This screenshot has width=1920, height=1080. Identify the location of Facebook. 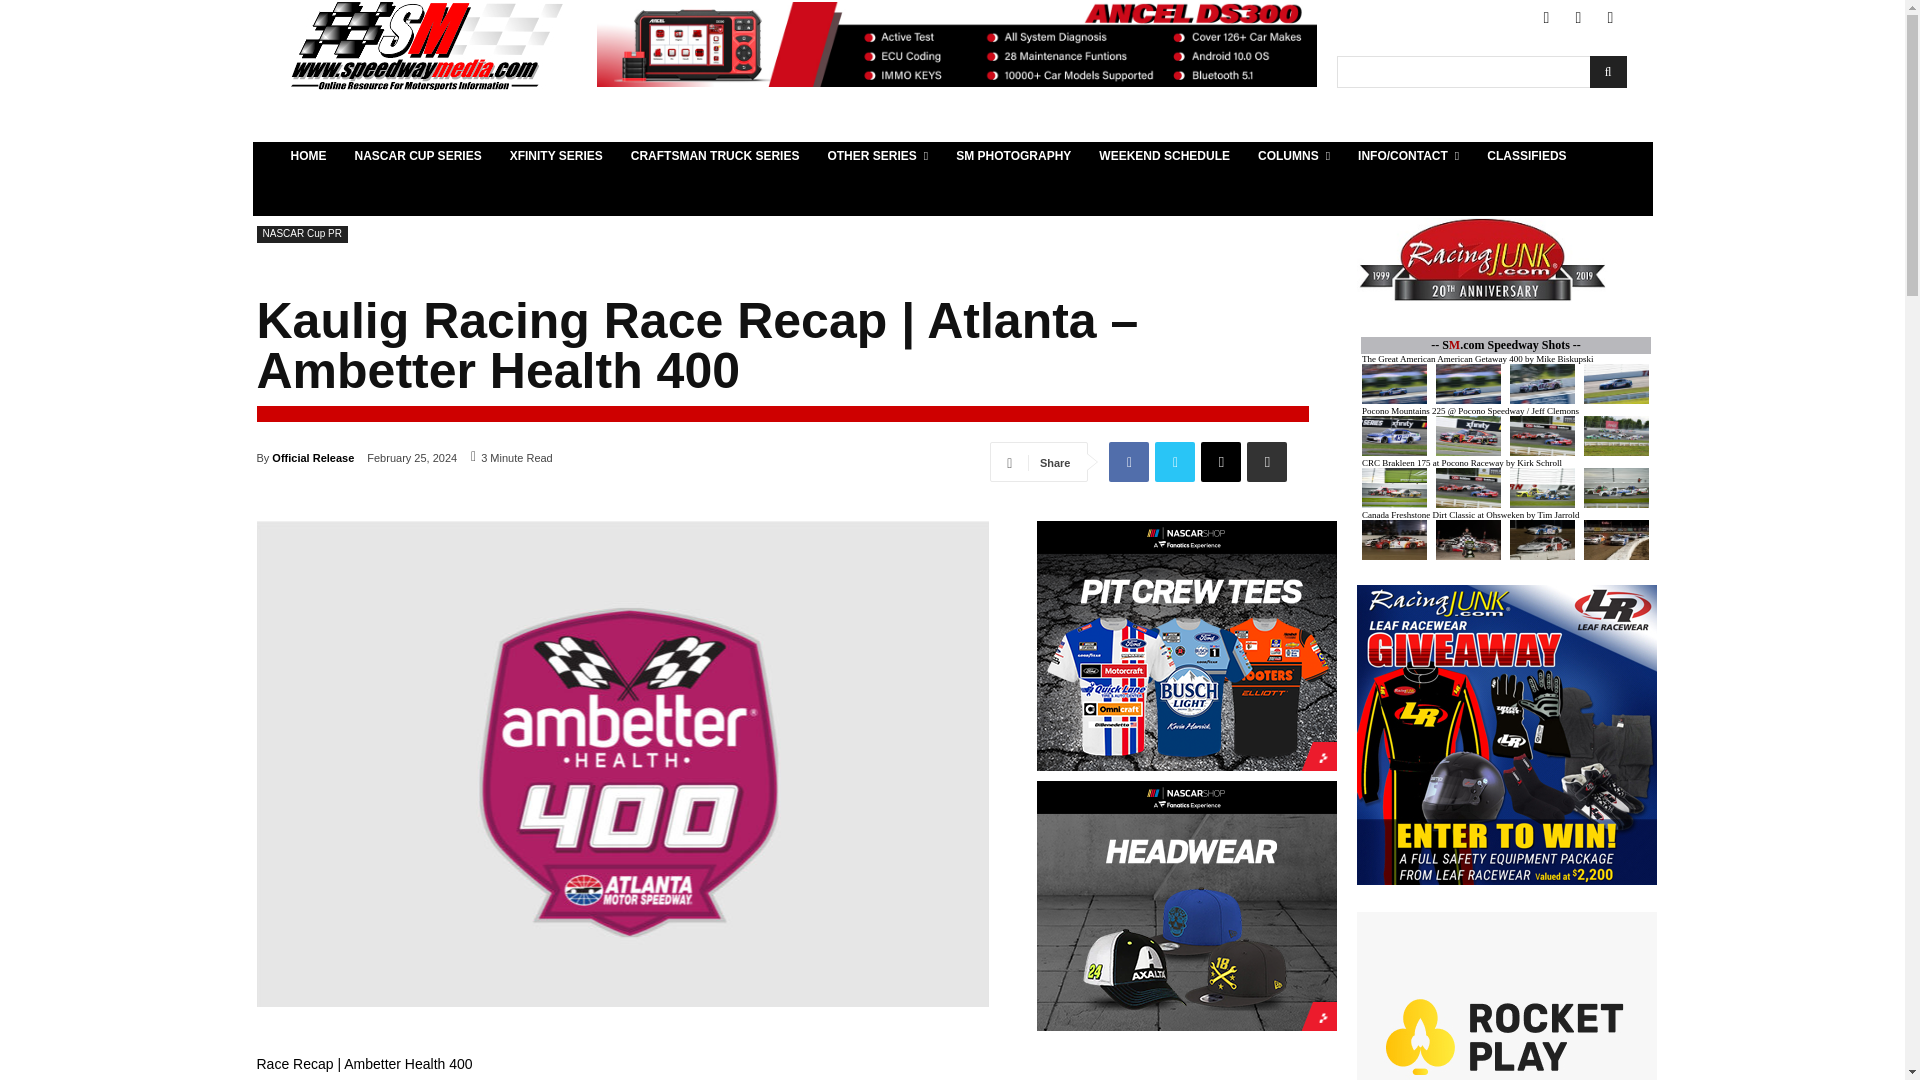
(1128, 461).